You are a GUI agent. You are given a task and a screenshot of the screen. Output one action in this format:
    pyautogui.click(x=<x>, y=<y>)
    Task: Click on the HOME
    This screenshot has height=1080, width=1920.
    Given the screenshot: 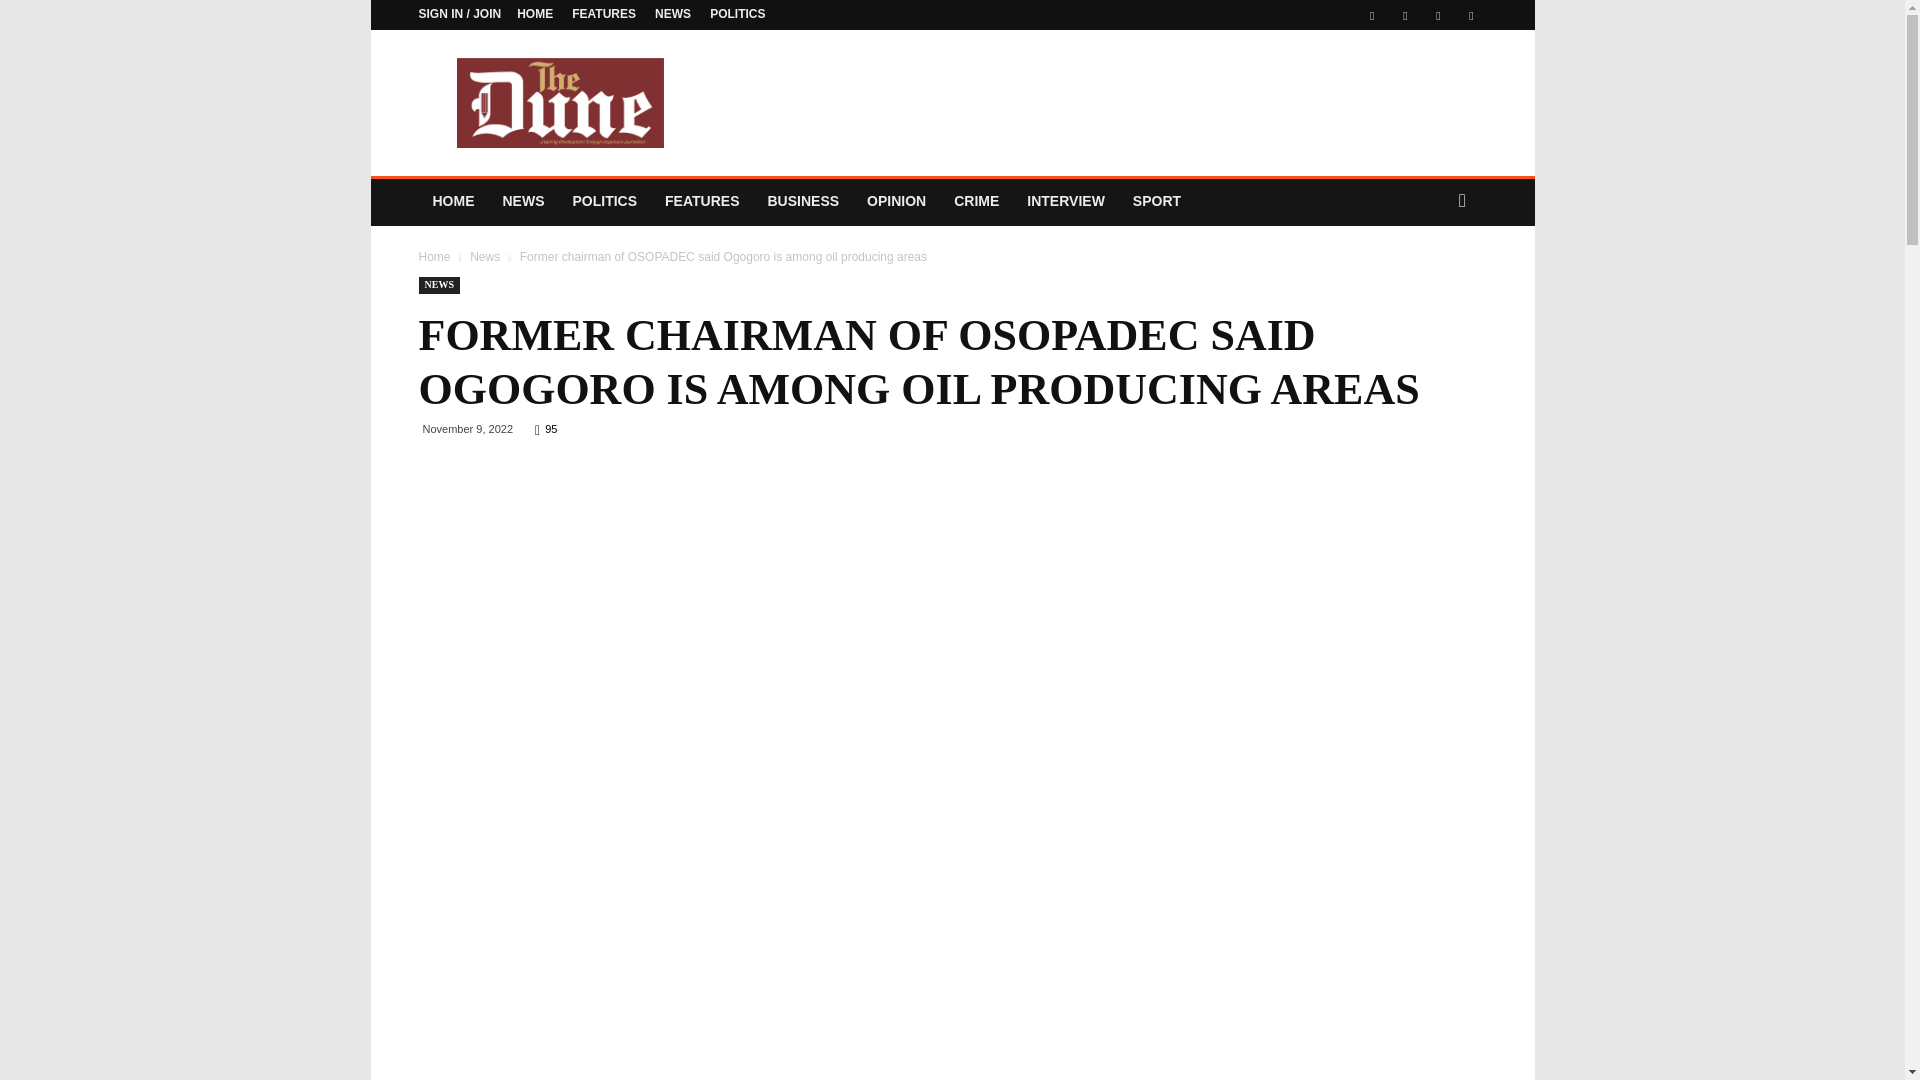 What is the action you would take?
    pyautogui.click(x=534, y=13)
    